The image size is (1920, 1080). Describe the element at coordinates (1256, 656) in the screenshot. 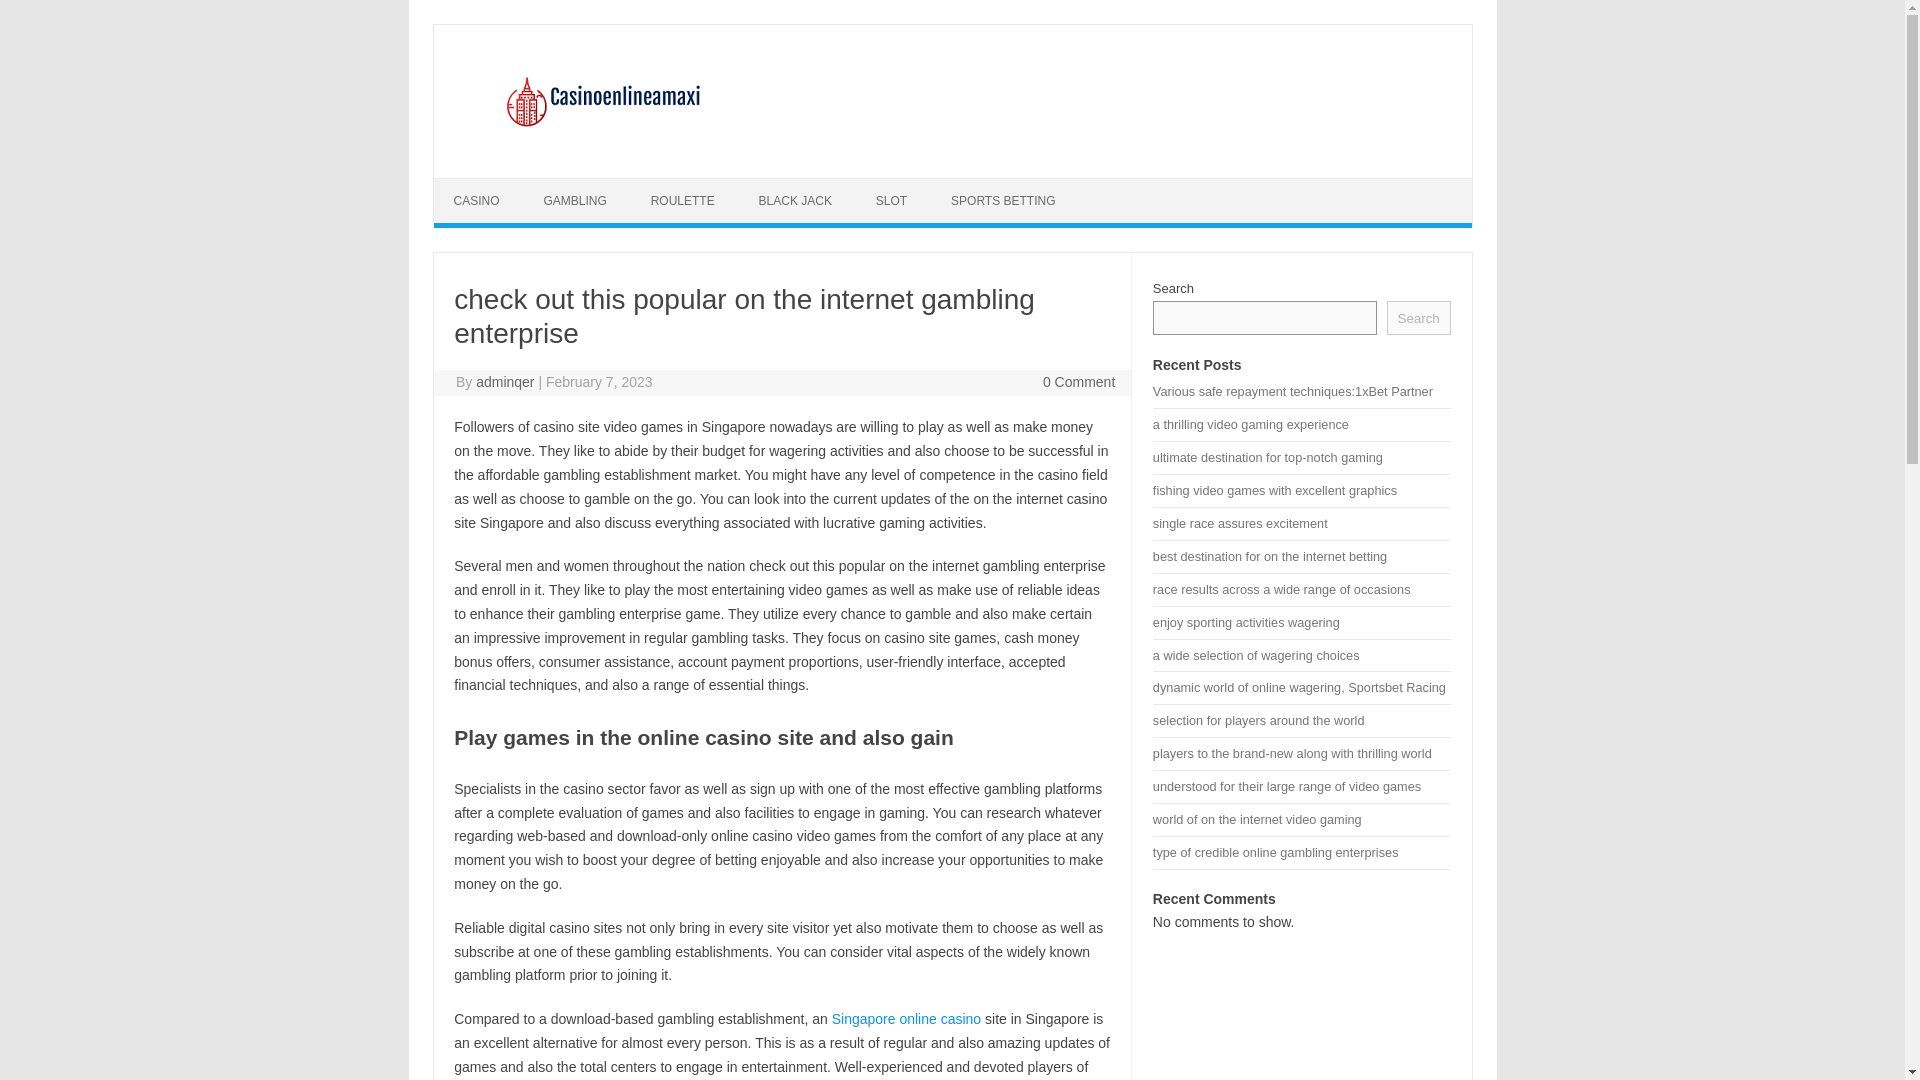

I see `a wide selection of wagering choices` at that location.